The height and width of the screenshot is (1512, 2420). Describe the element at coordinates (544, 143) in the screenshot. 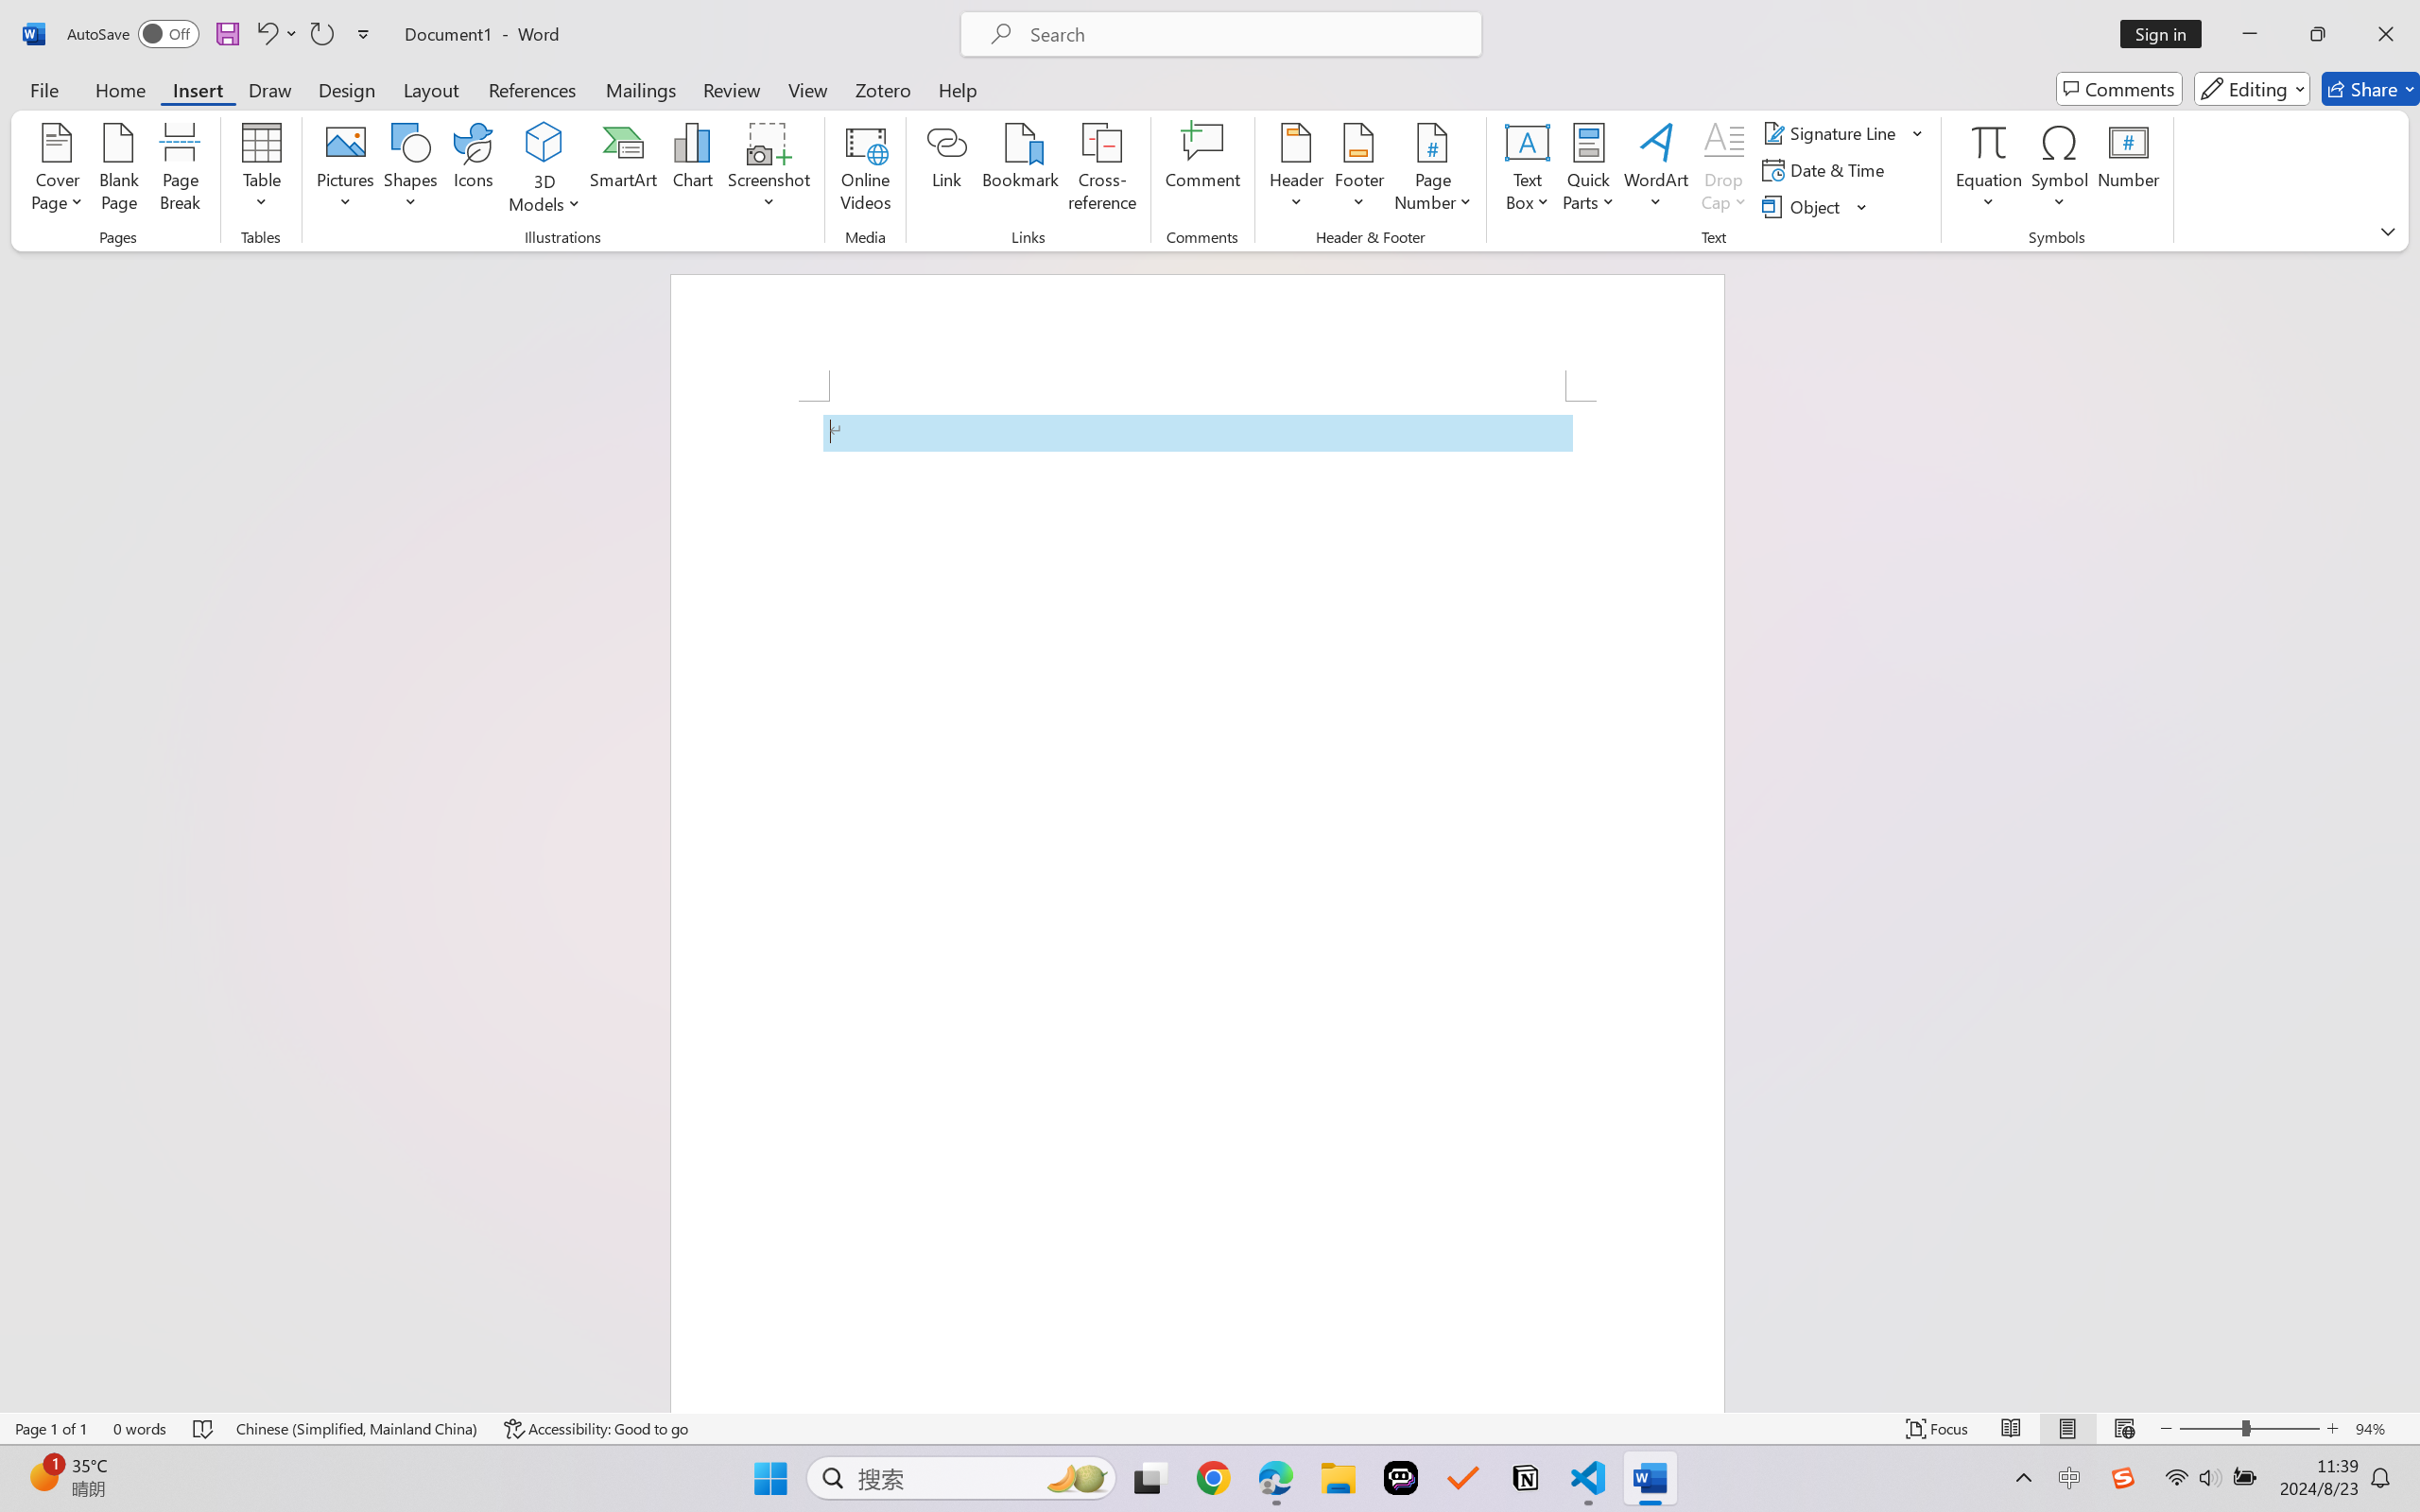

I see `3D Models` at that location.